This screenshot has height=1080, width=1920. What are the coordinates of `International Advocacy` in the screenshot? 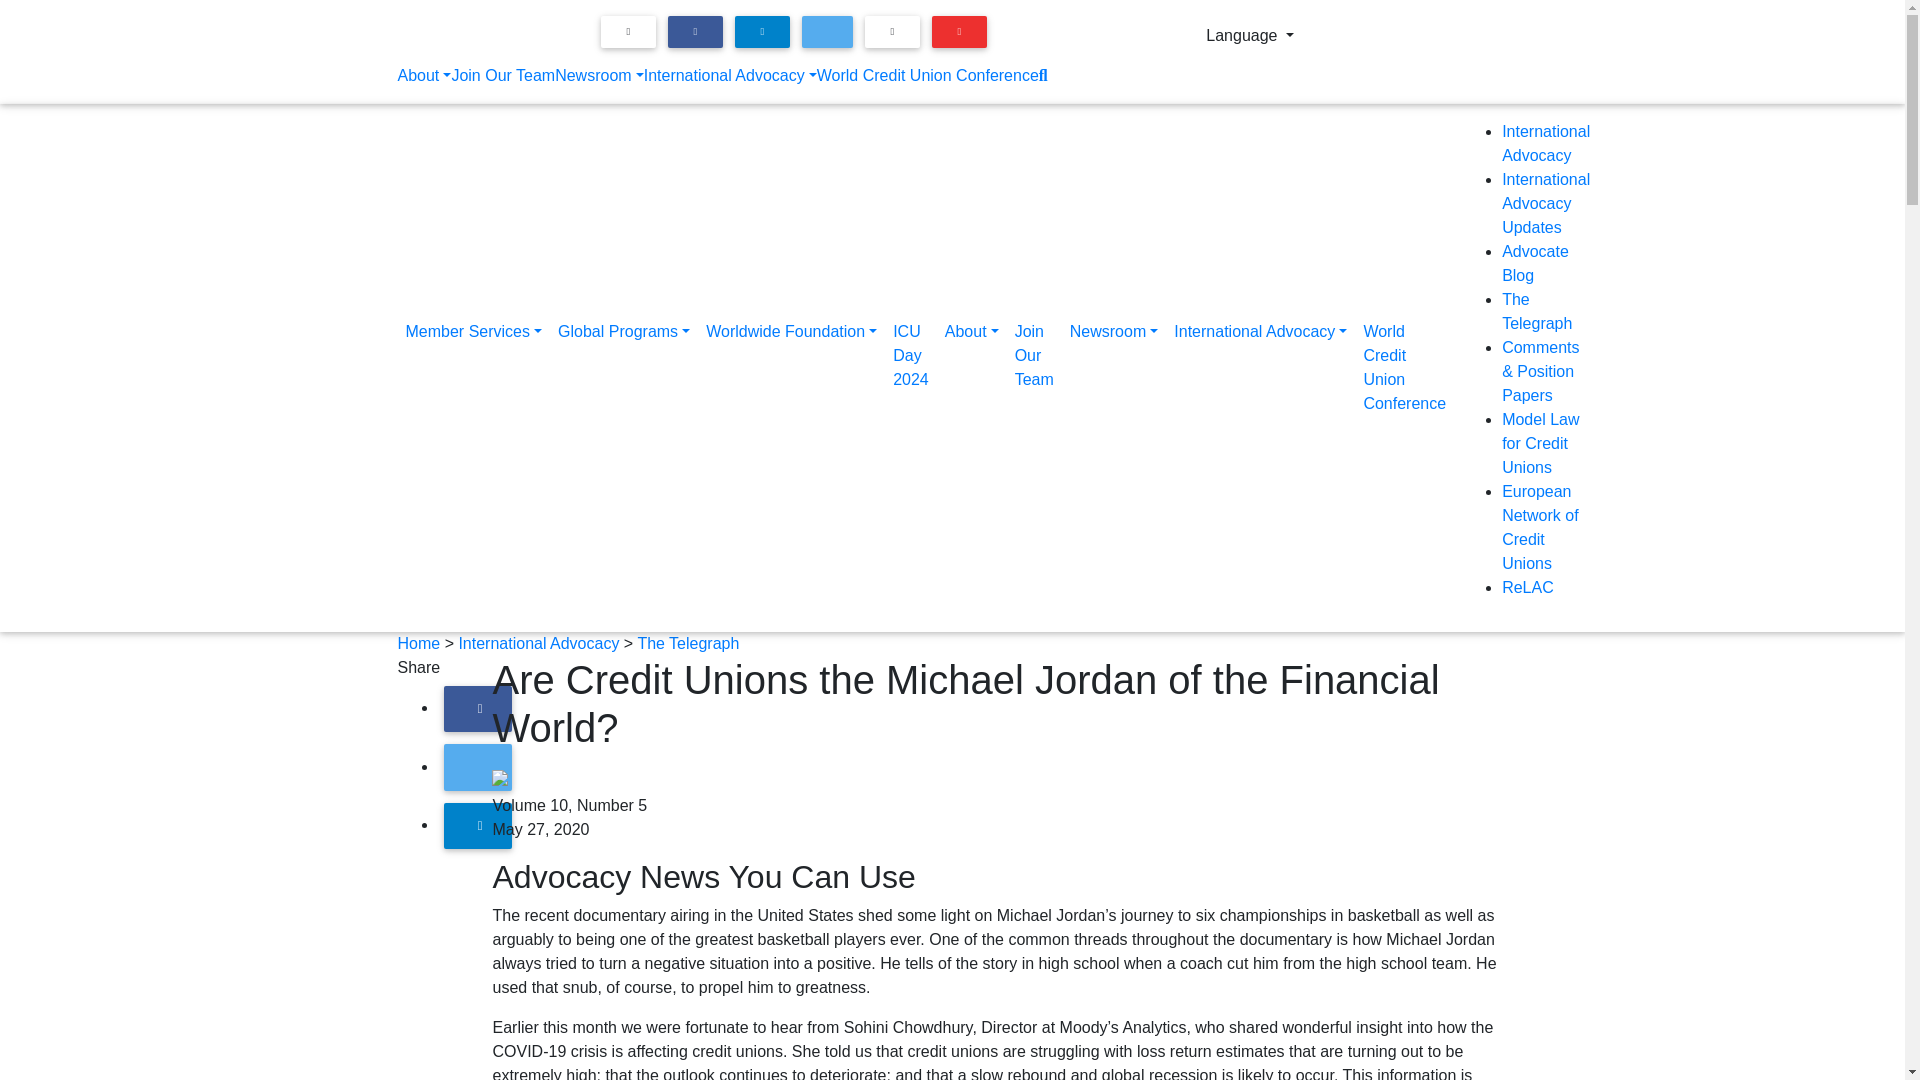 It's located at (730, 76).